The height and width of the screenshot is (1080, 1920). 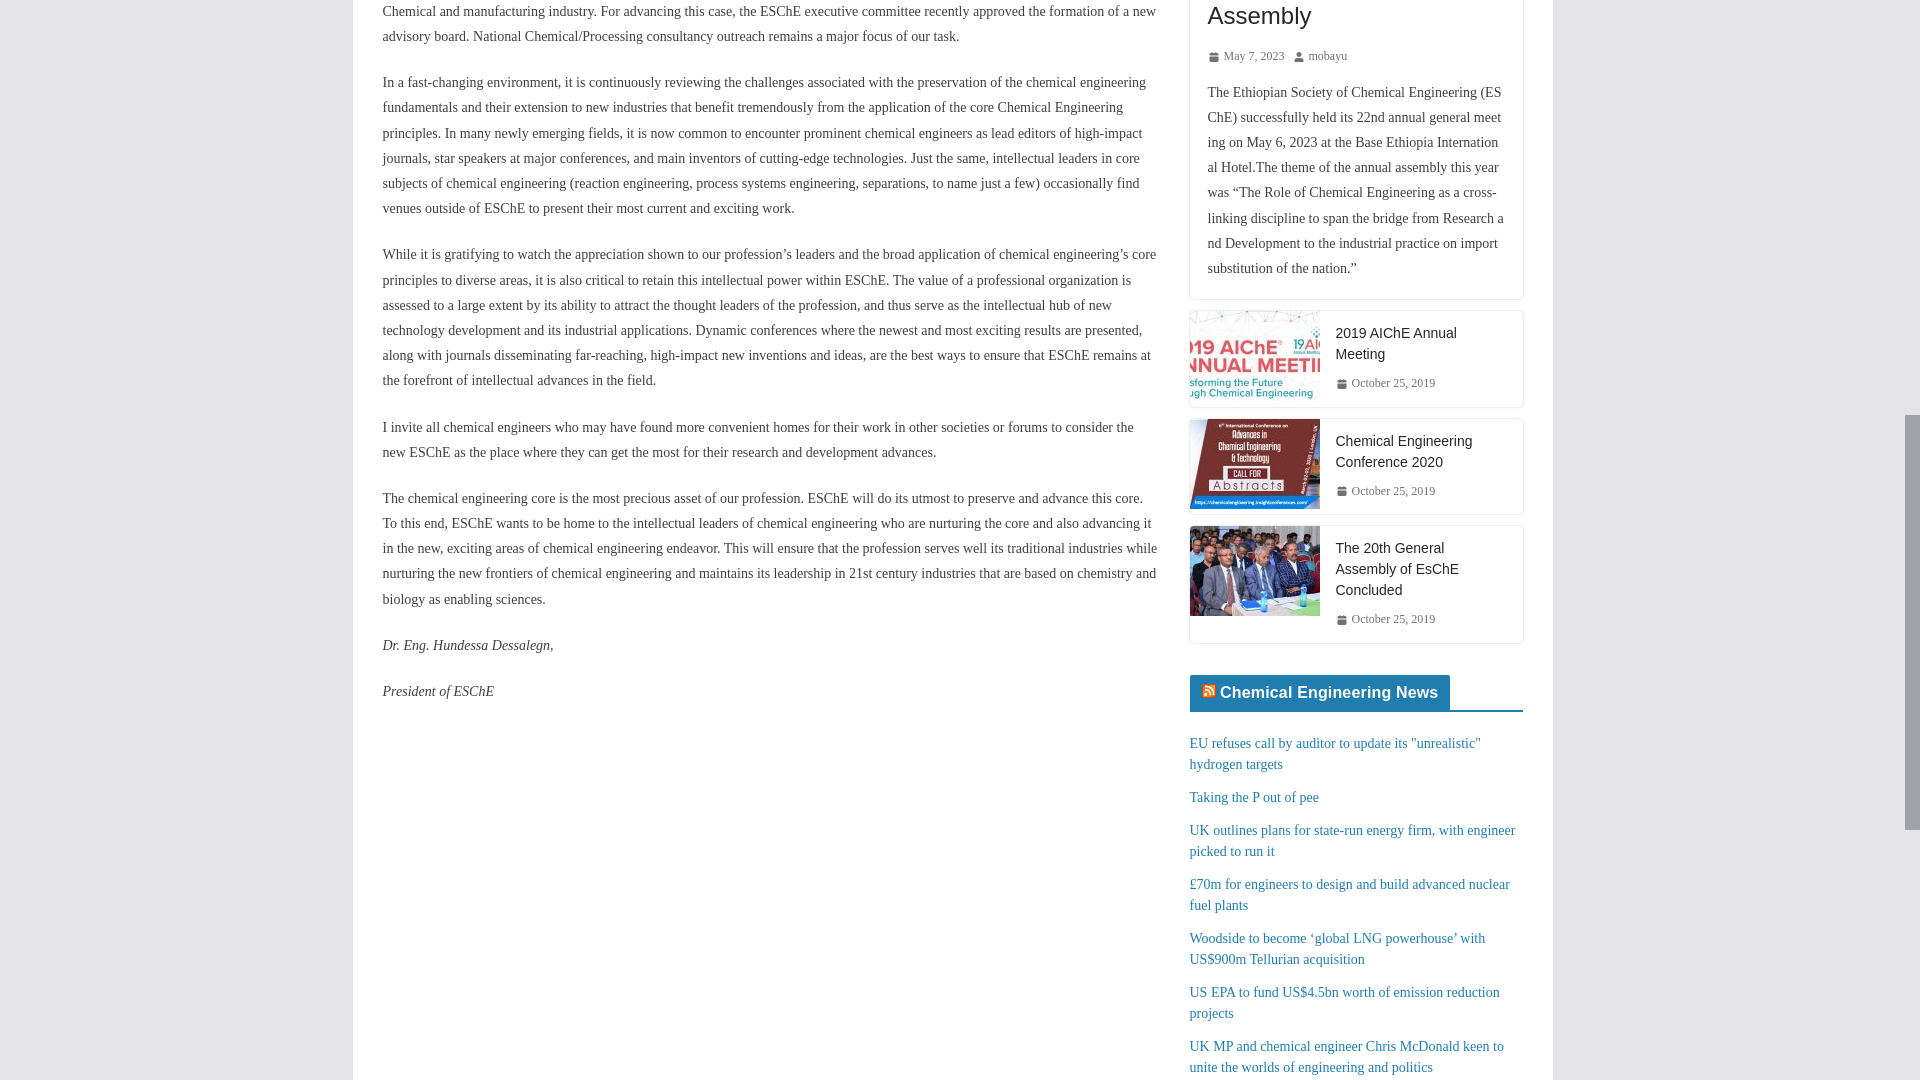 I want to click on 22th Annual General Assembly, so click(x=1356, y=16).